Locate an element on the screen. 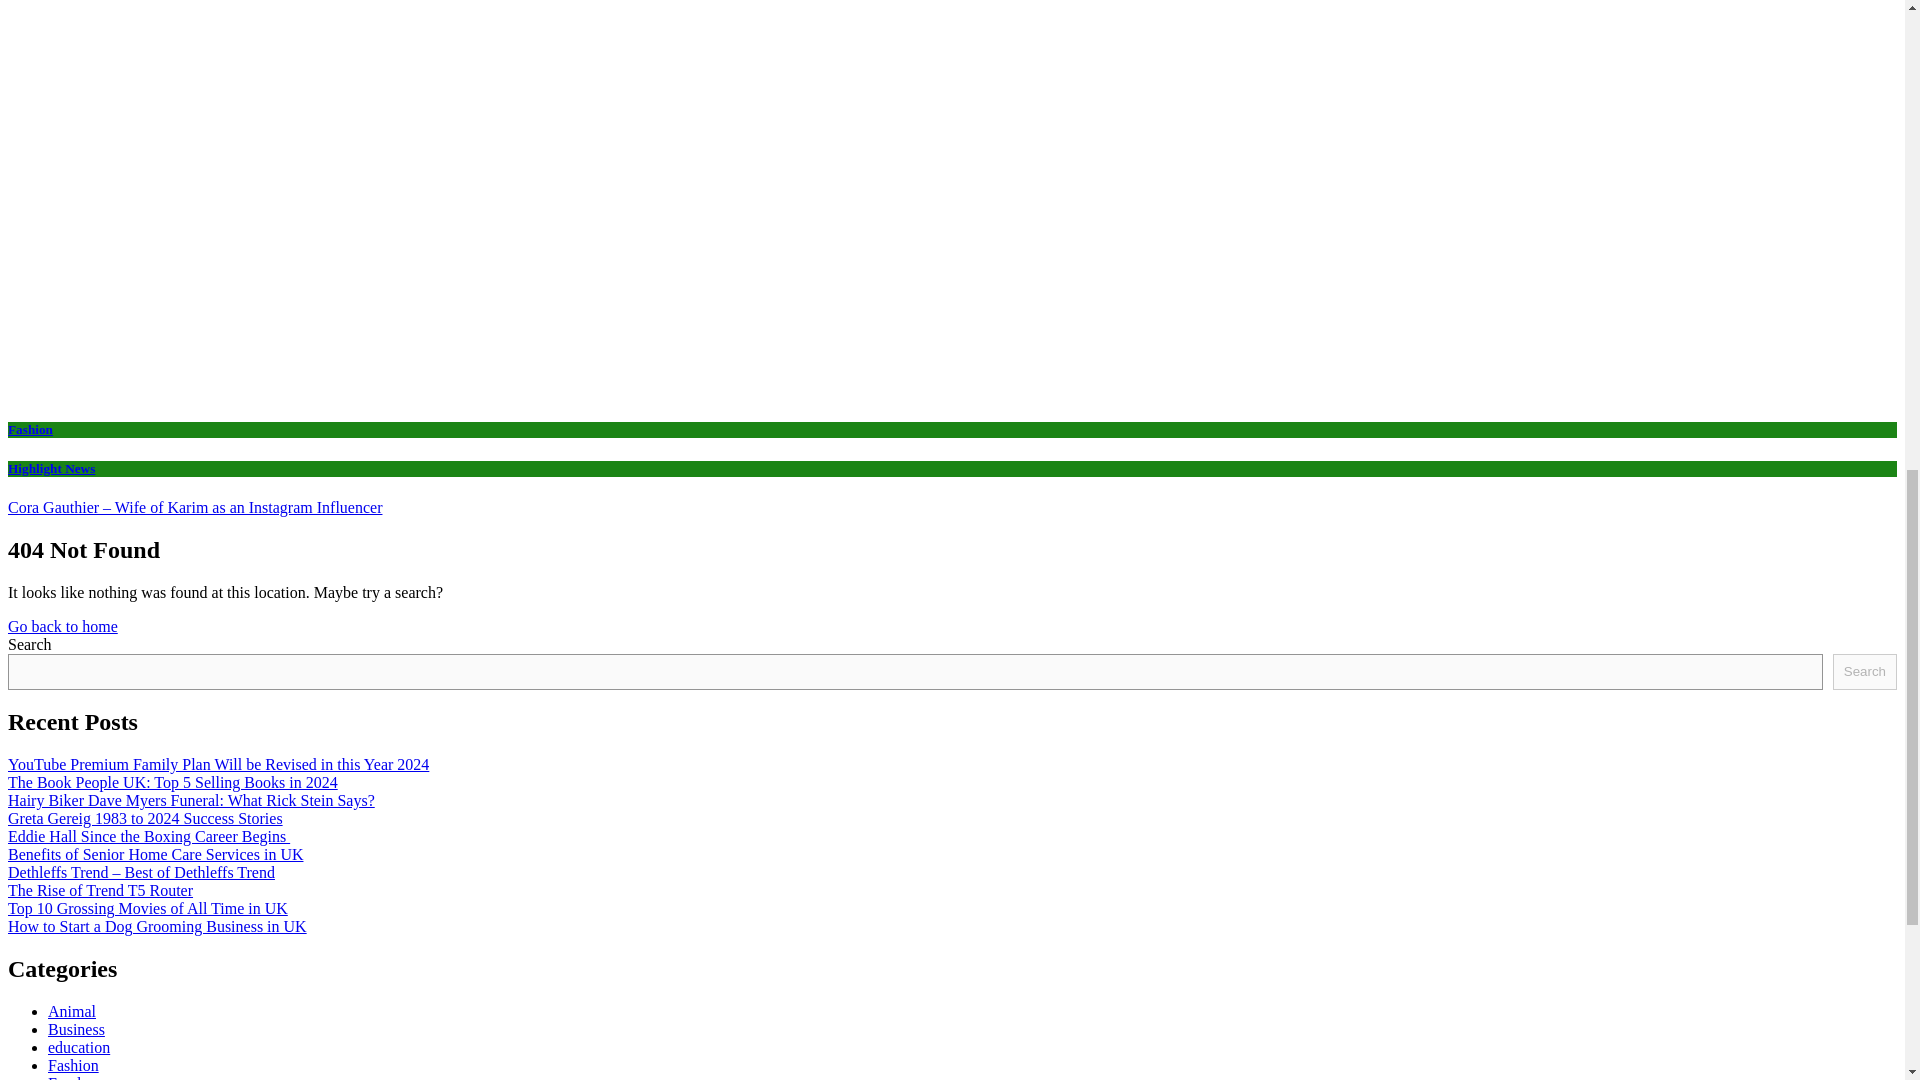  Food is located at coordinates (64, 1077).